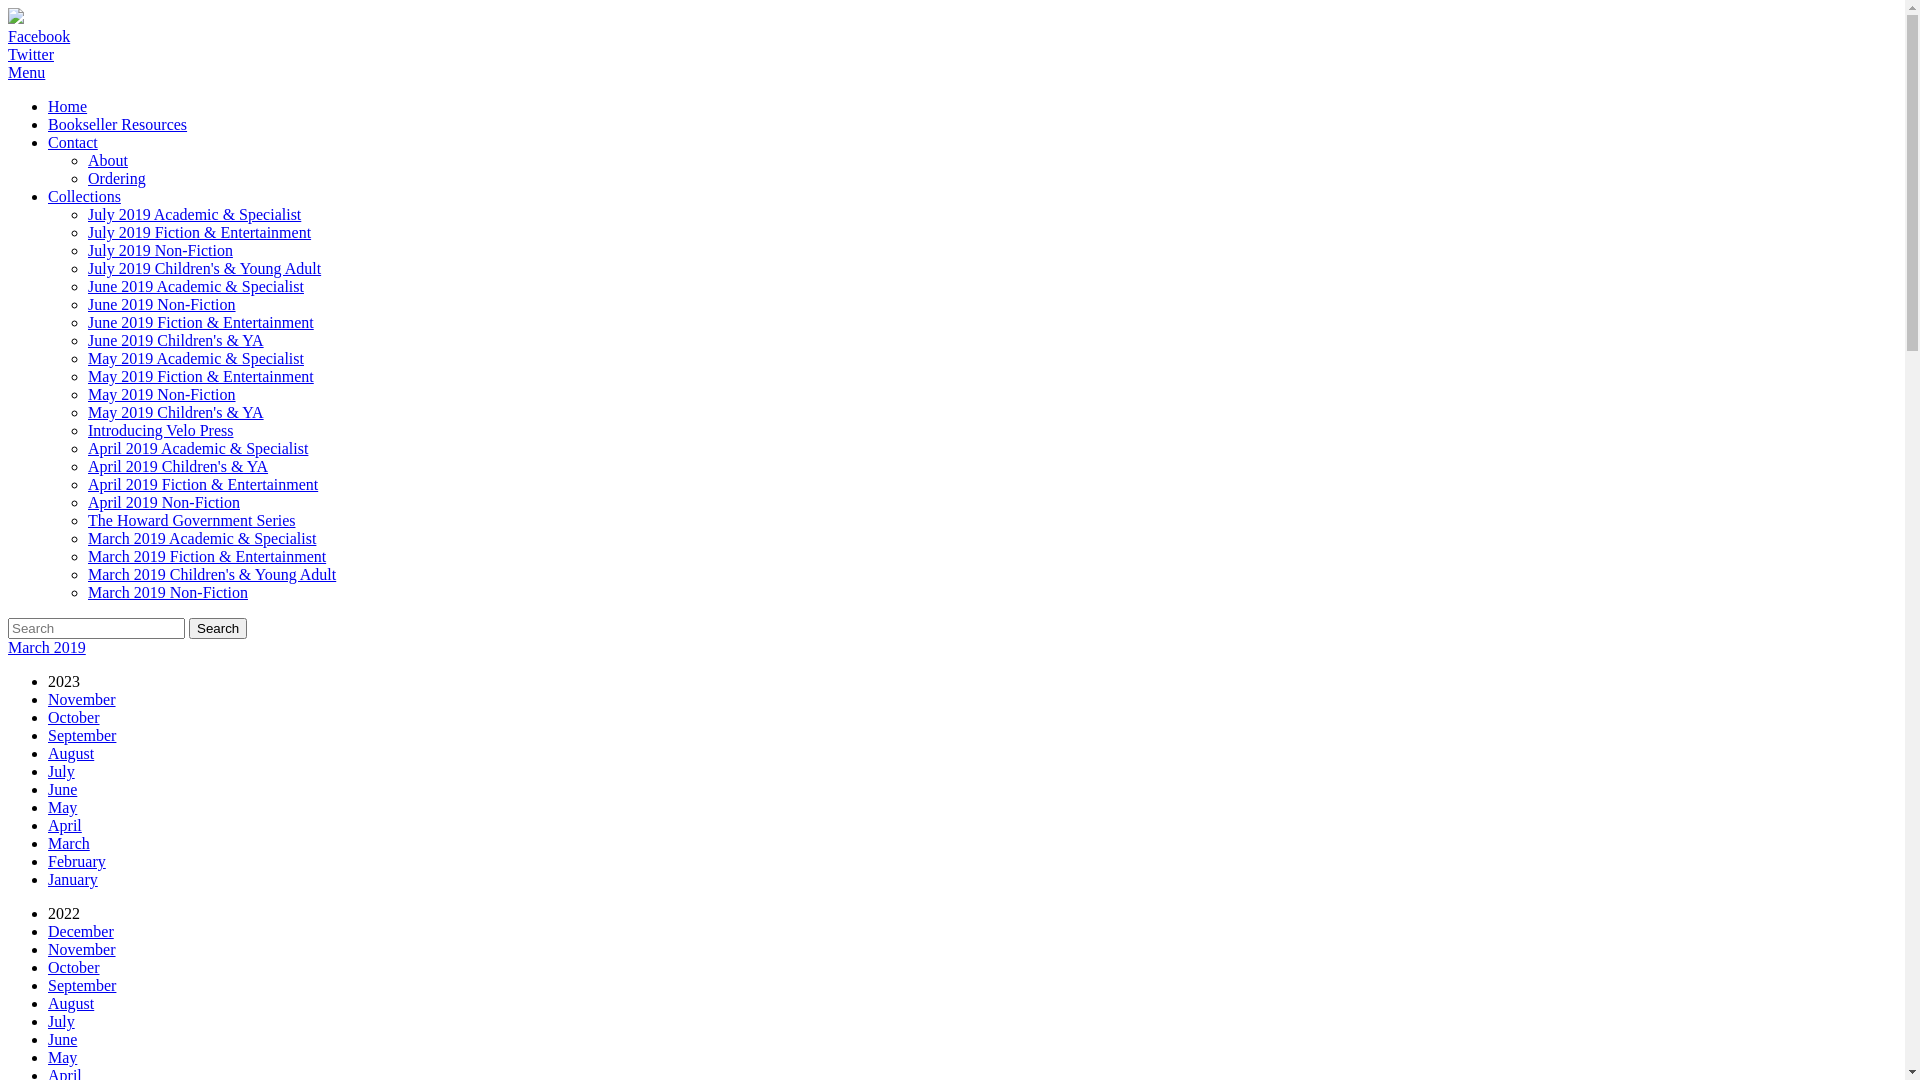 This screenshot has height=1080, width=1920. Describe the element at coordinates (81, 932) in the screenshot. I see `December` at that location.